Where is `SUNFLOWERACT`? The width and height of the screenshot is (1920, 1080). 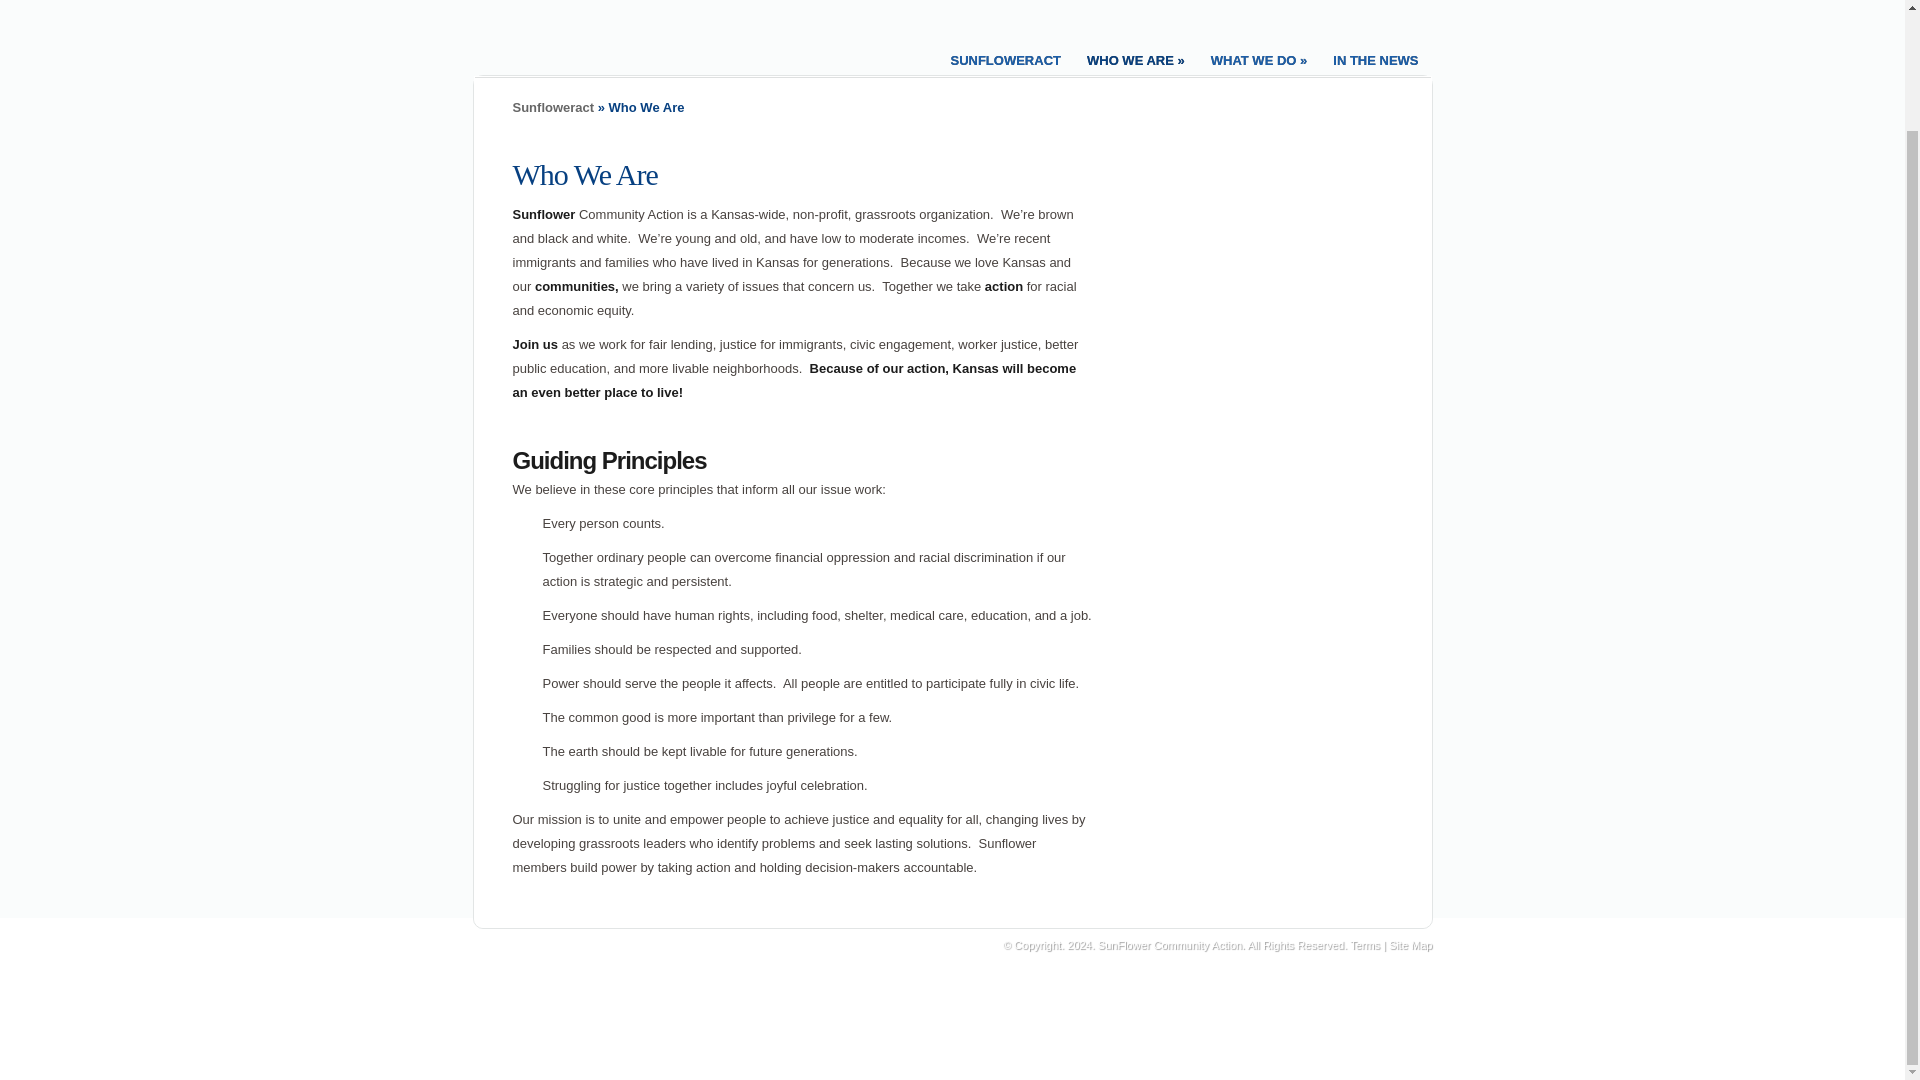 SUNFLOWERACT is located at coordinates (1006, 58).